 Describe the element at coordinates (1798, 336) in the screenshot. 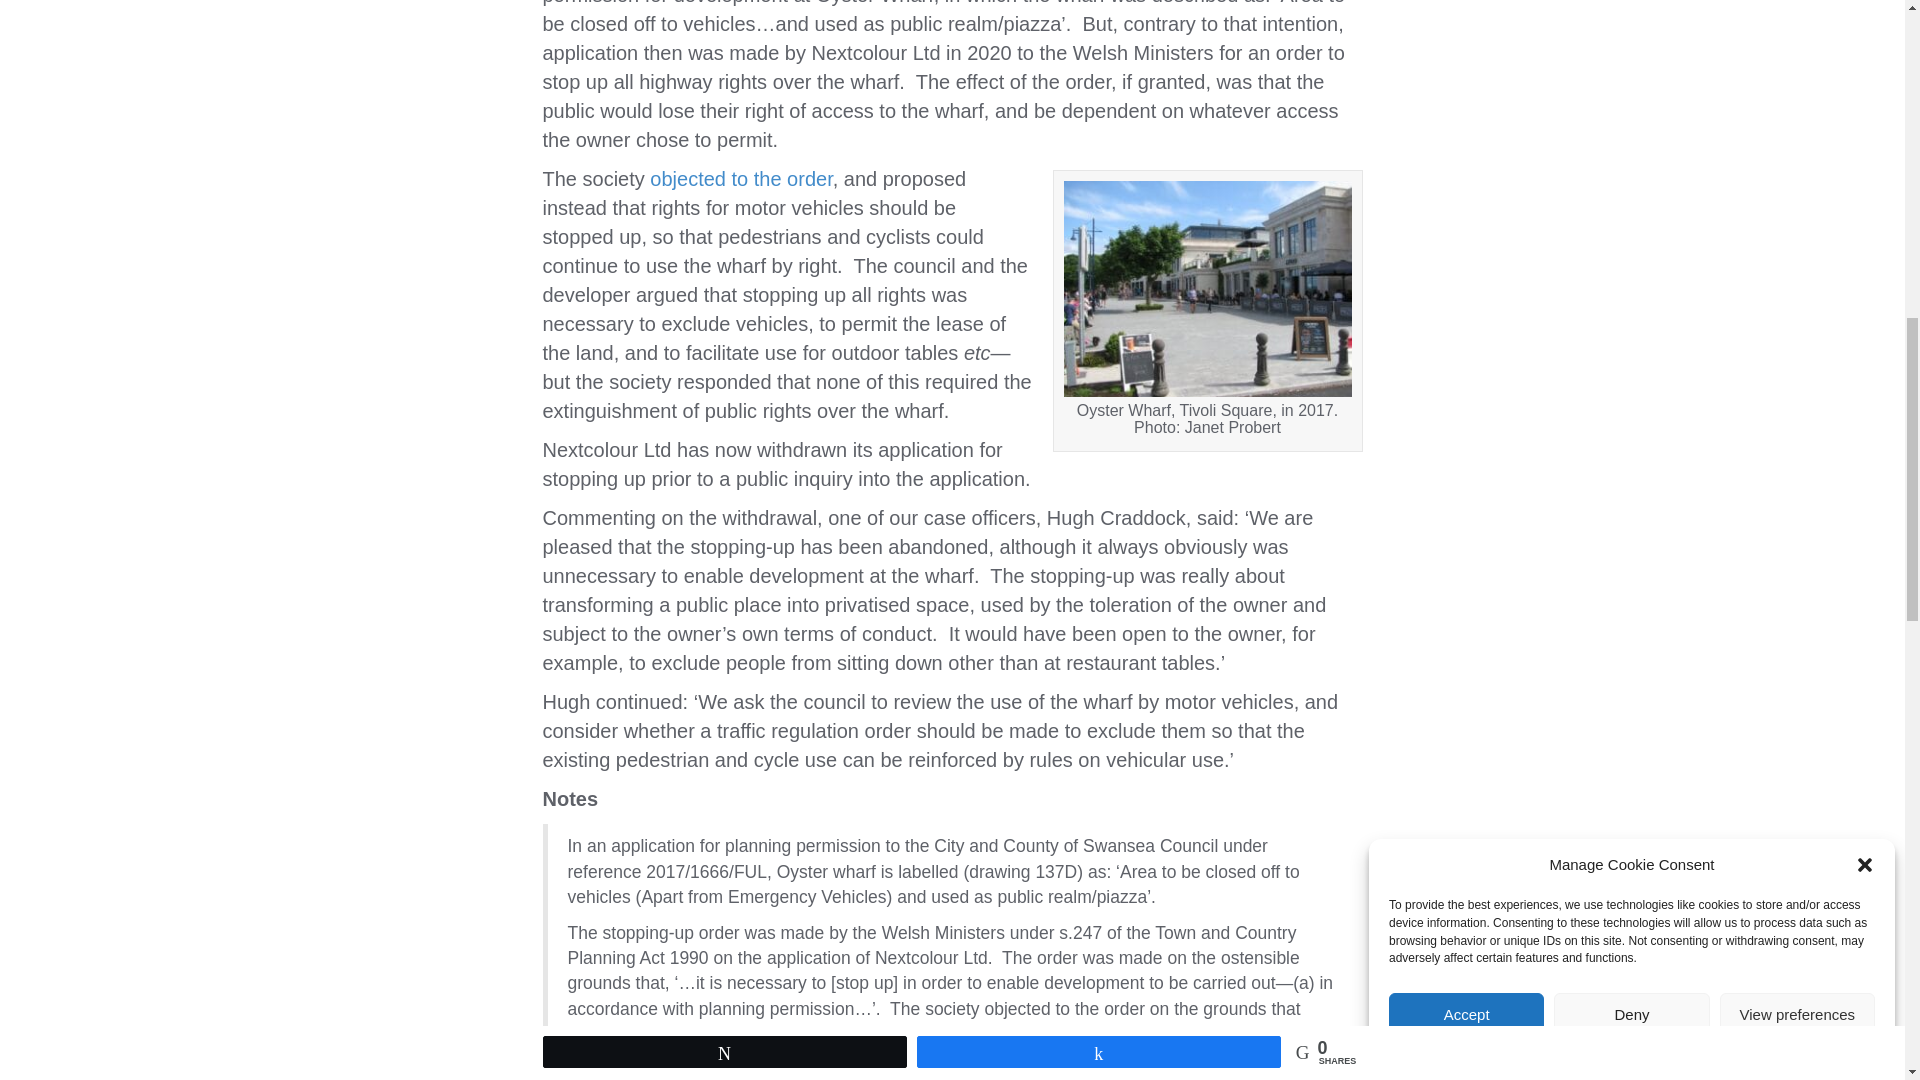

I see `View preferences` at that location.